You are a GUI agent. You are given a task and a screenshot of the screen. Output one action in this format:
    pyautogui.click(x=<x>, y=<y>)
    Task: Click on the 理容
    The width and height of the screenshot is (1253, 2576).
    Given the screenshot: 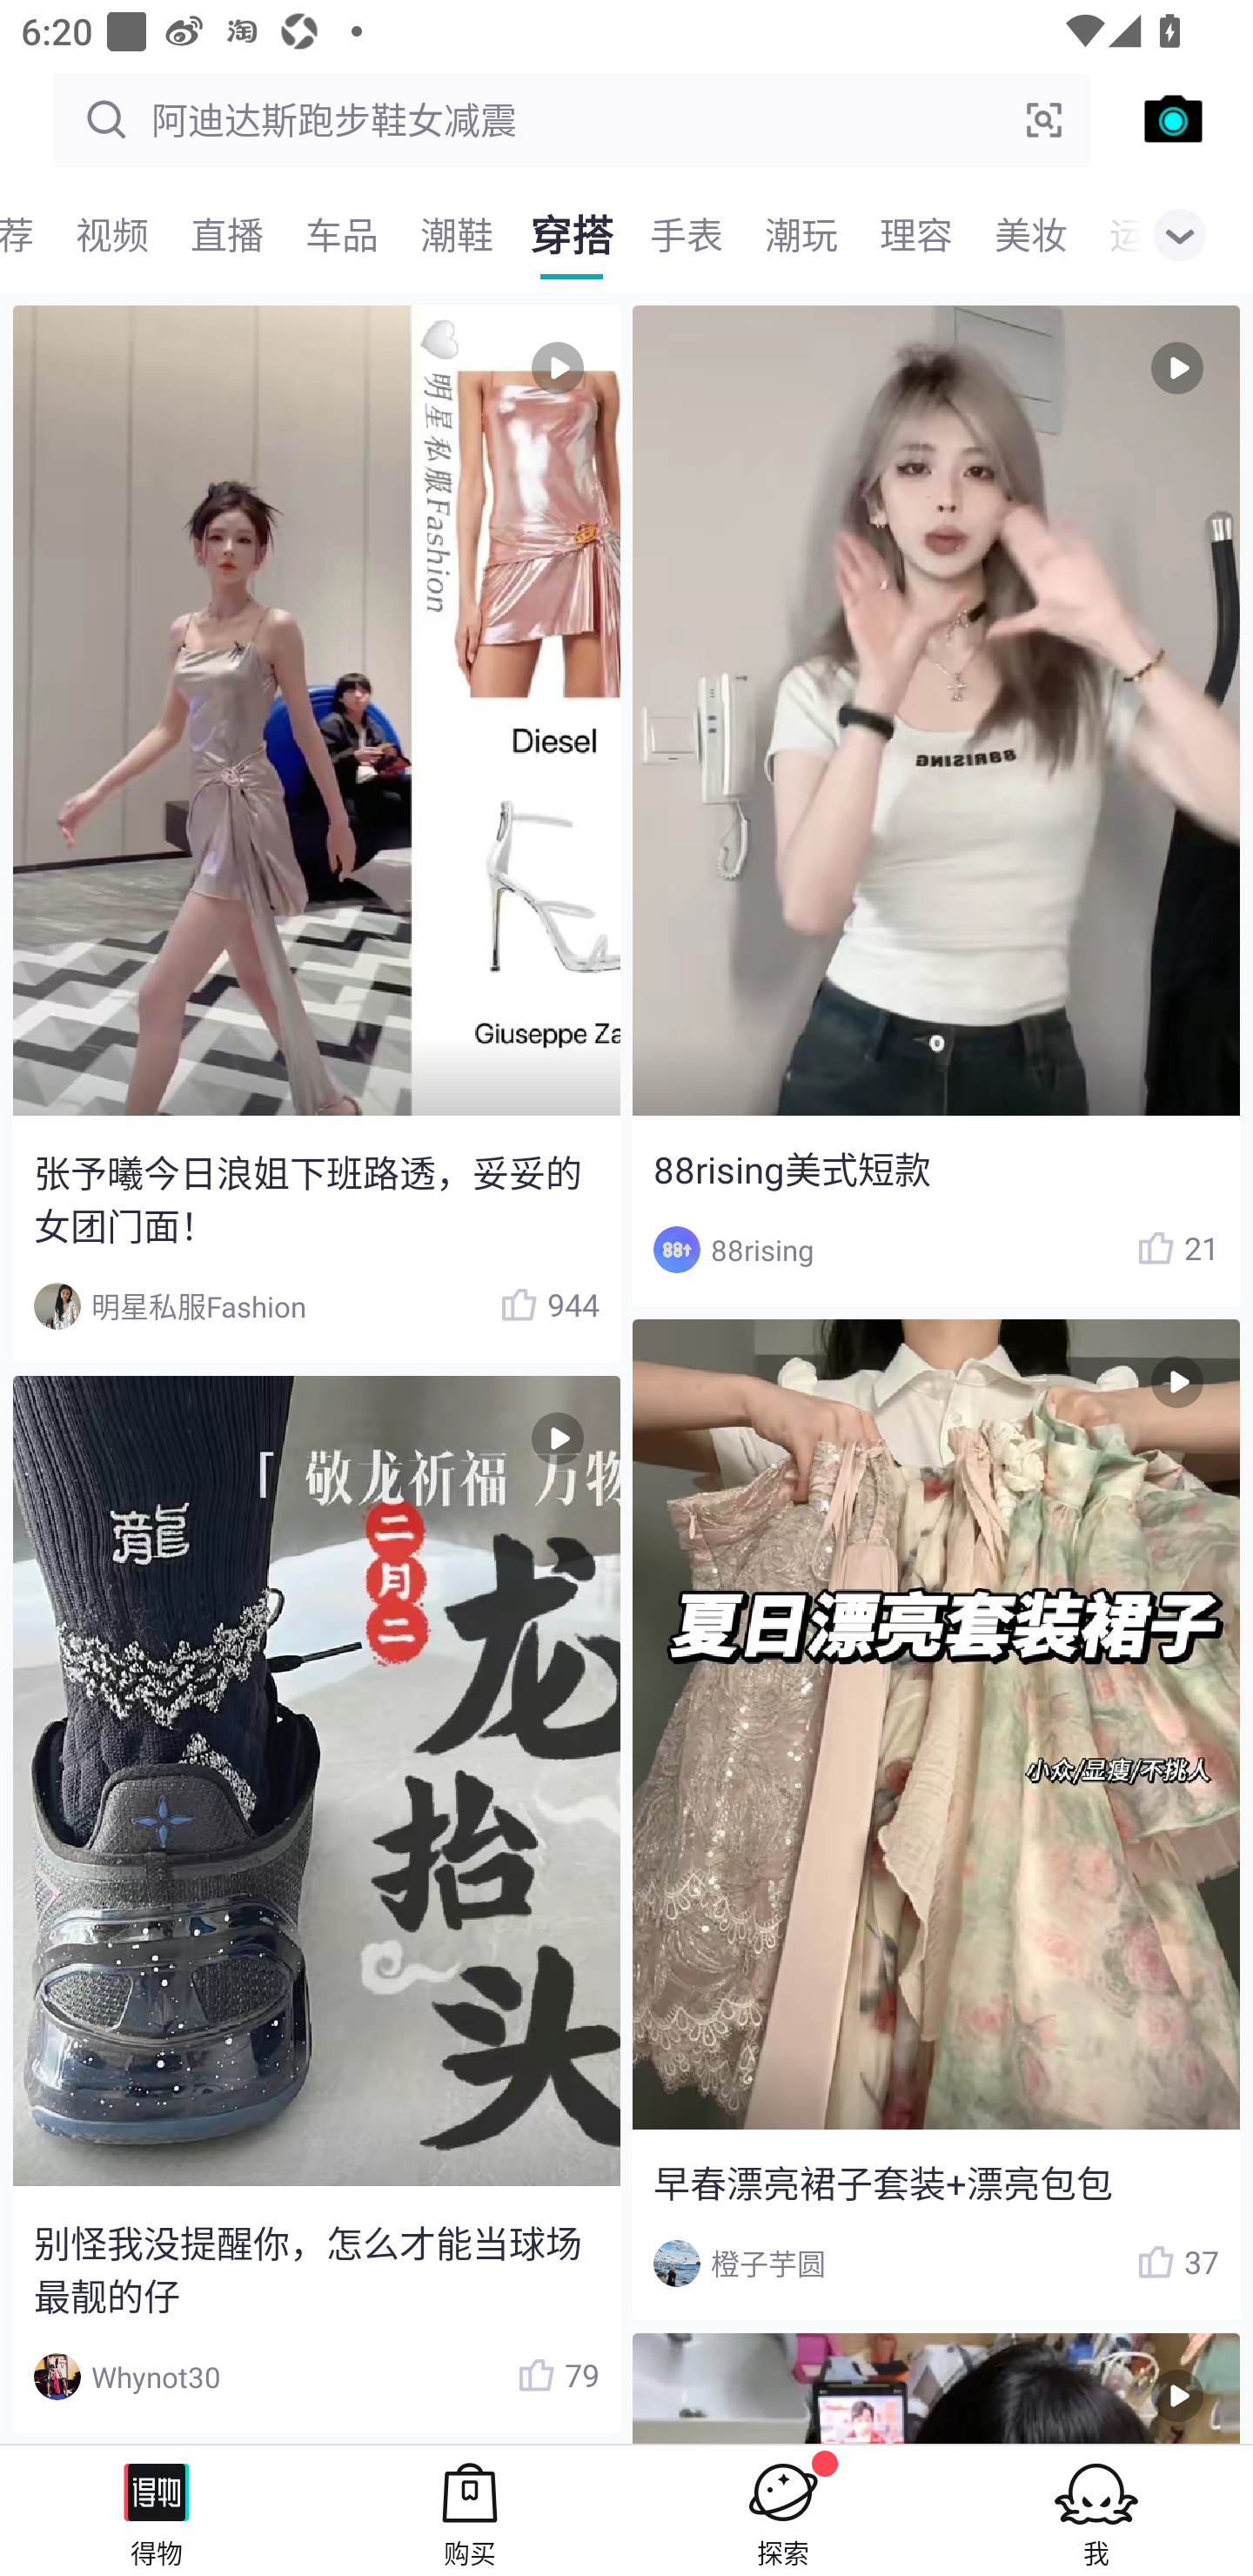 What is the action you would take?
    pyautogui.click(x=915, y=235)
    